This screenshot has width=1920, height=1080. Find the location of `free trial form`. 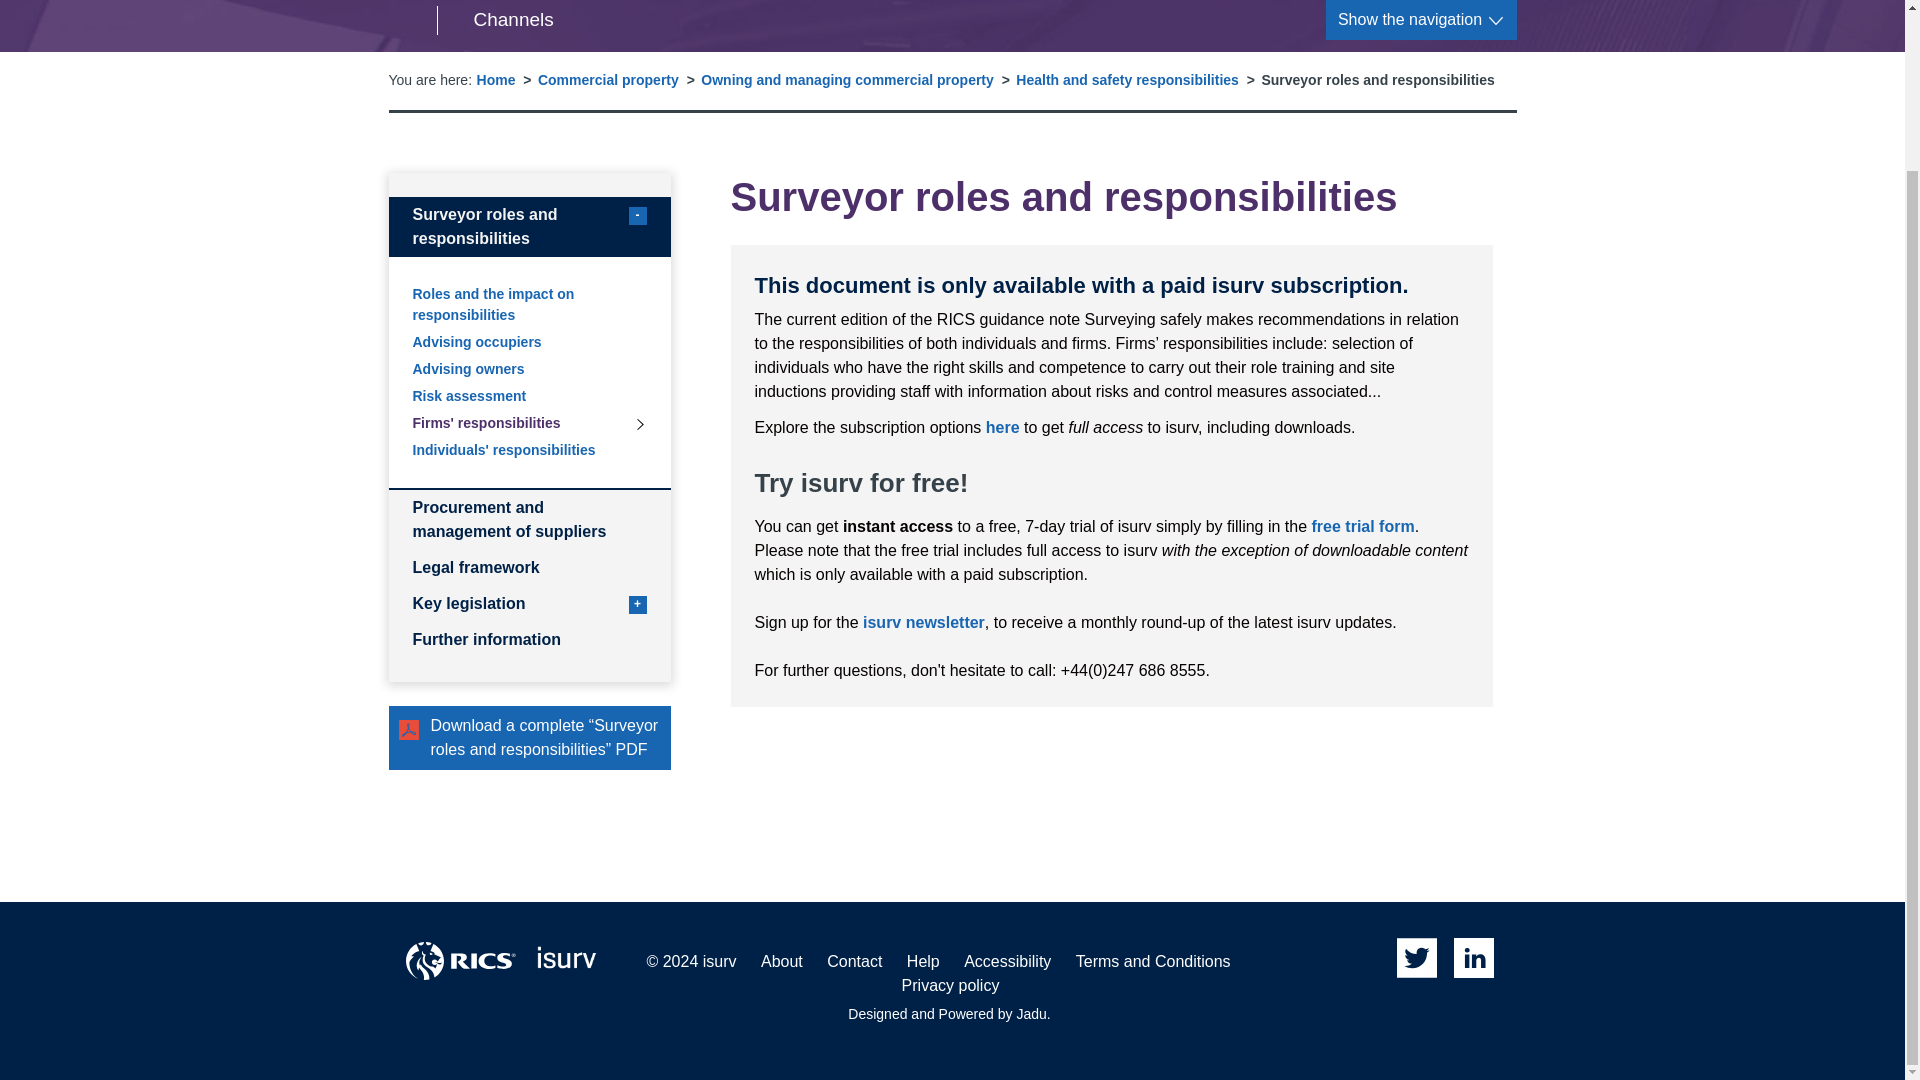

free trial form is located at coordinates (1363, 526).